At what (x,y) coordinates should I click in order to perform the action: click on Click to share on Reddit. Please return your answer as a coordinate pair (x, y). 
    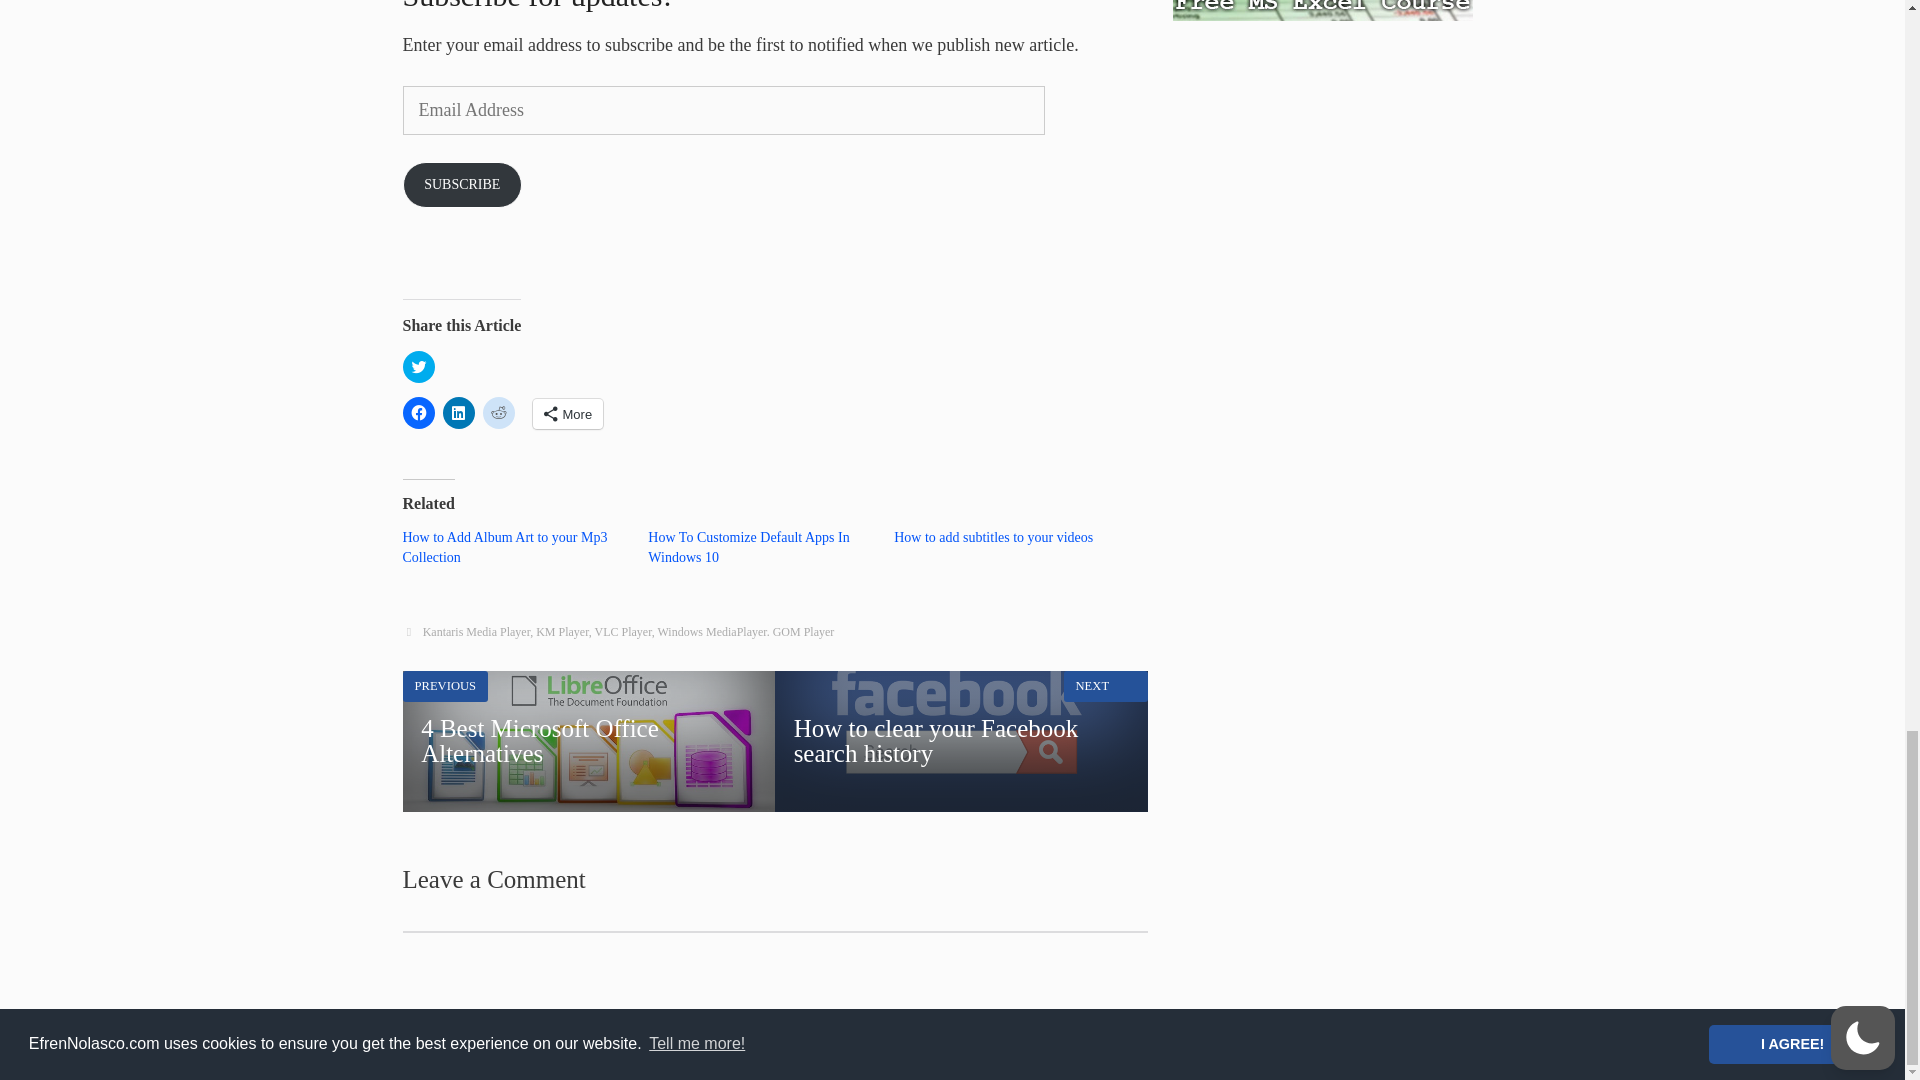
    Looking at the image, I should click on (498, 412).